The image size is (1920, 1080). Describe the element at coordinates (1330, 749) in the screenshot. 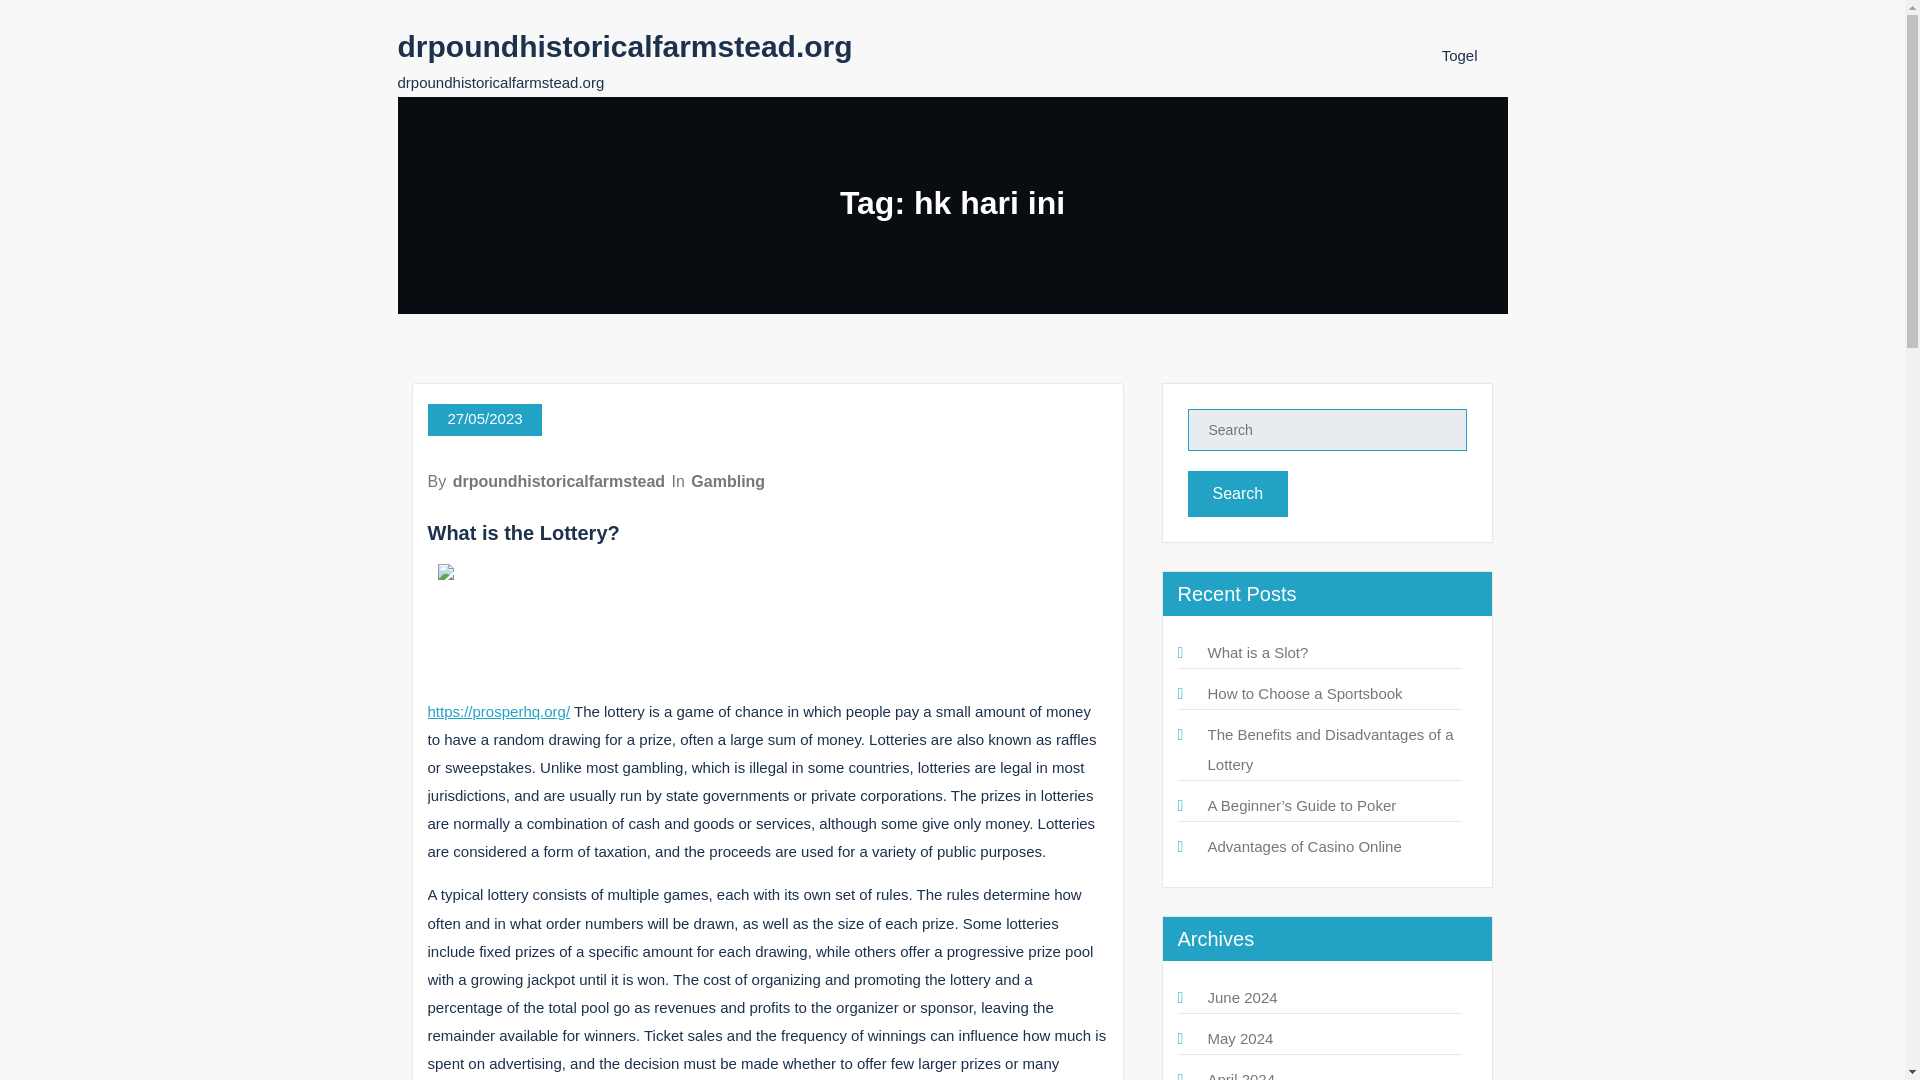

I see `The Benefits and Disadvantages of a Lottery` at that location.